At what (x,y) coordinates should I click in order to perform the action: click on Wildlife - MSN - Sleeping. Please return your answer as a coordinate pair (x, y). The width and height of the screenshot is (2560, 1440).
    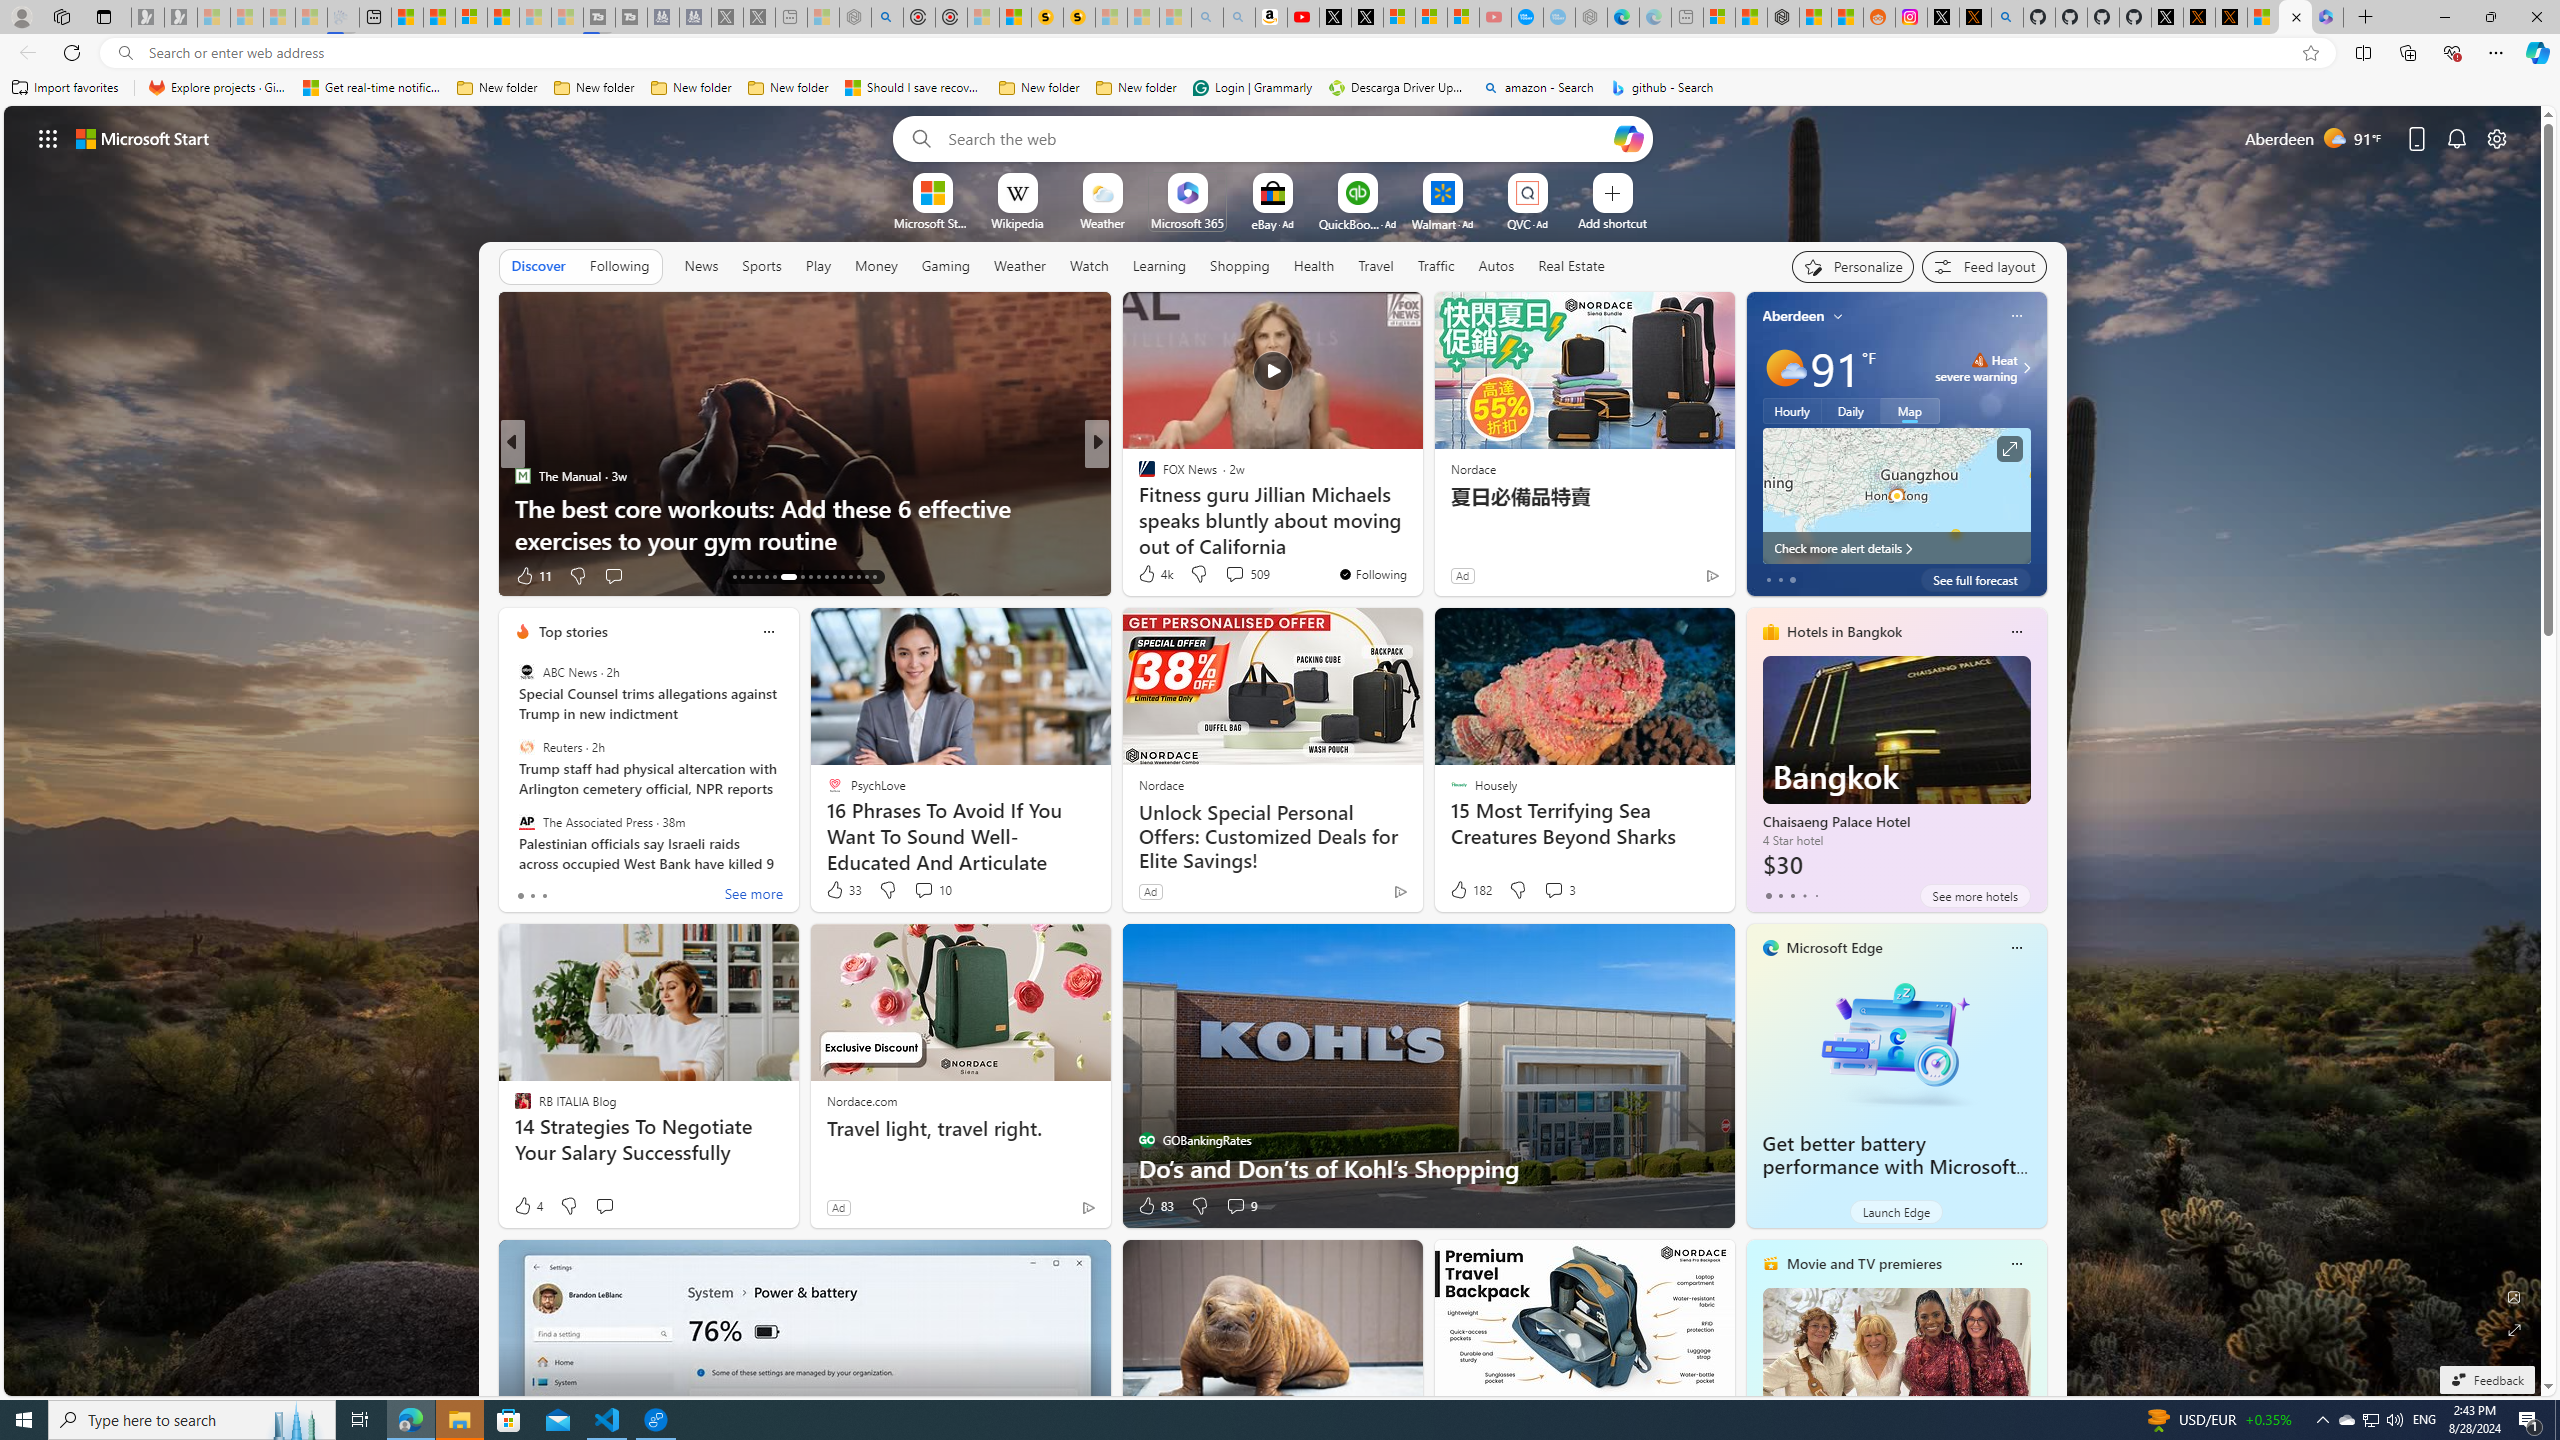
    Looking at the image, I should click on (822, 17).